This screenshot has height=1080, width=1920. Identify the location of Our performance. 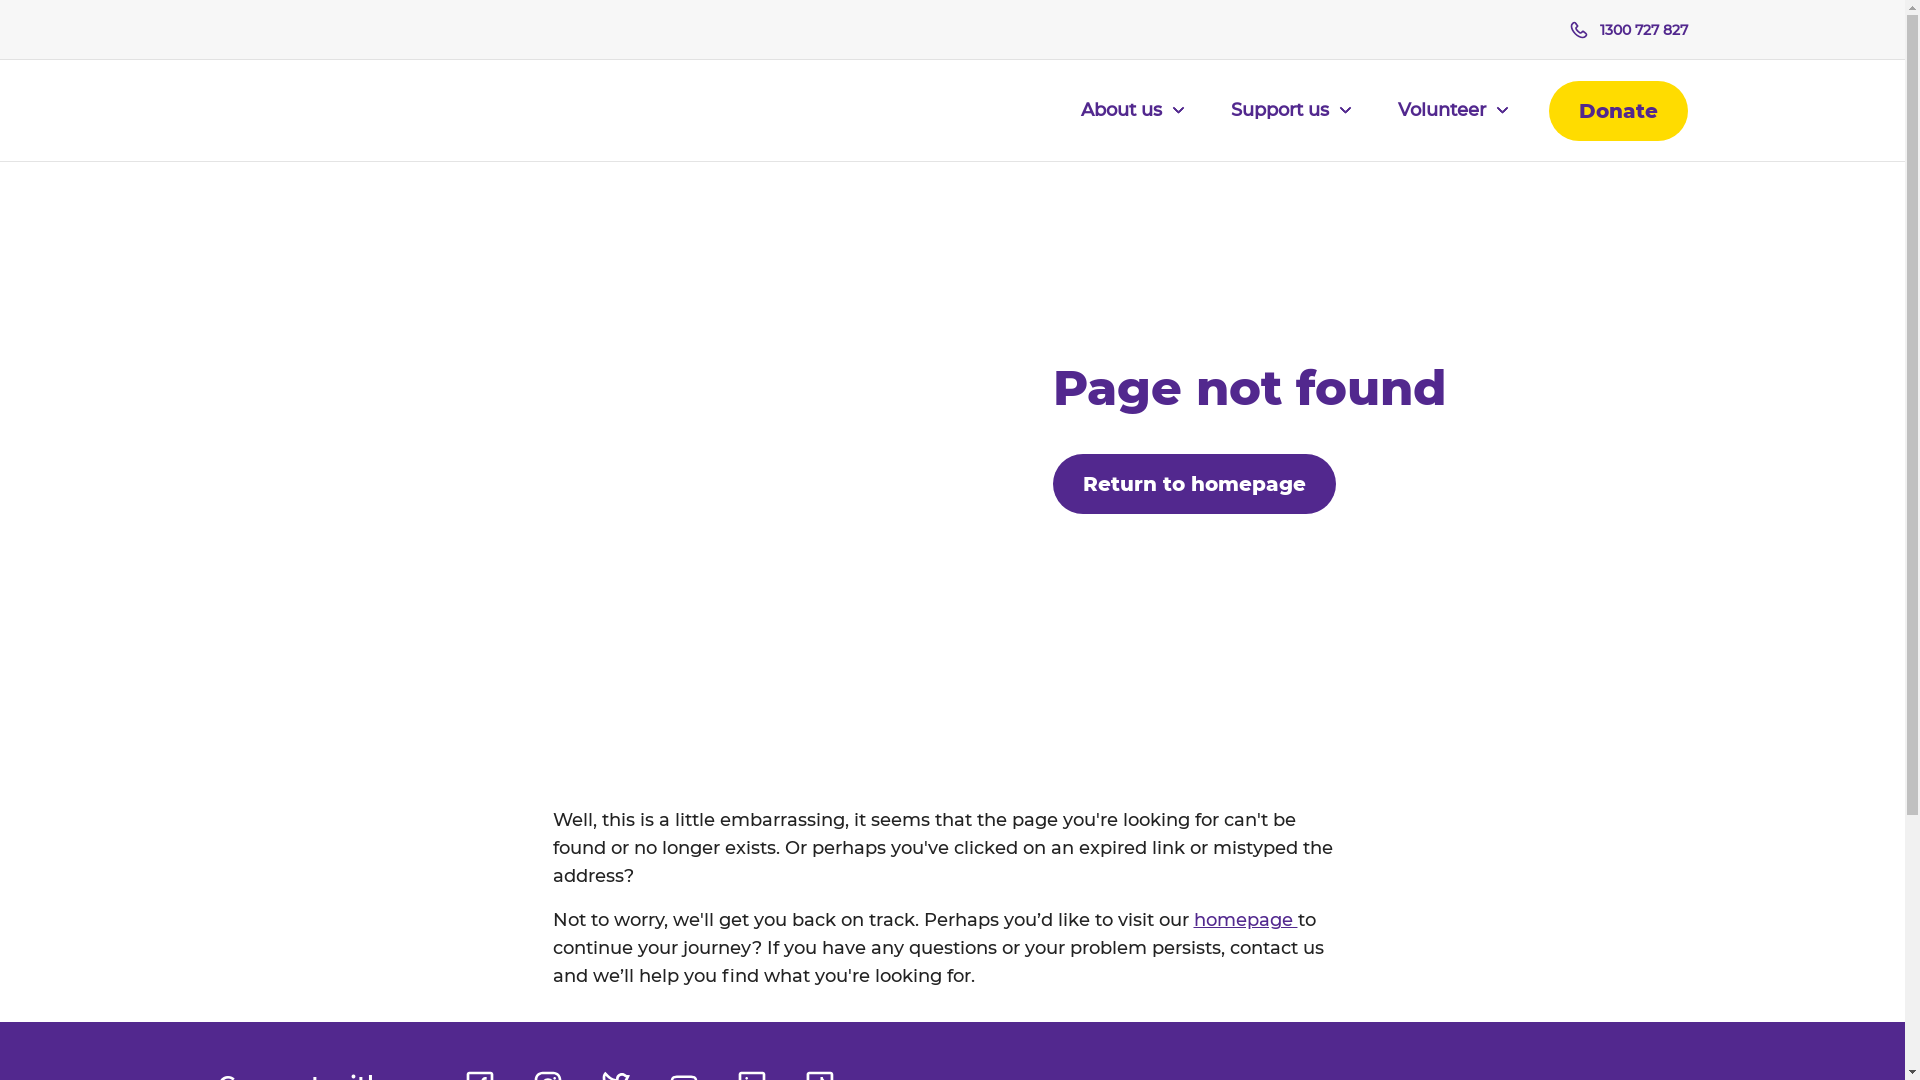
(463, 362).